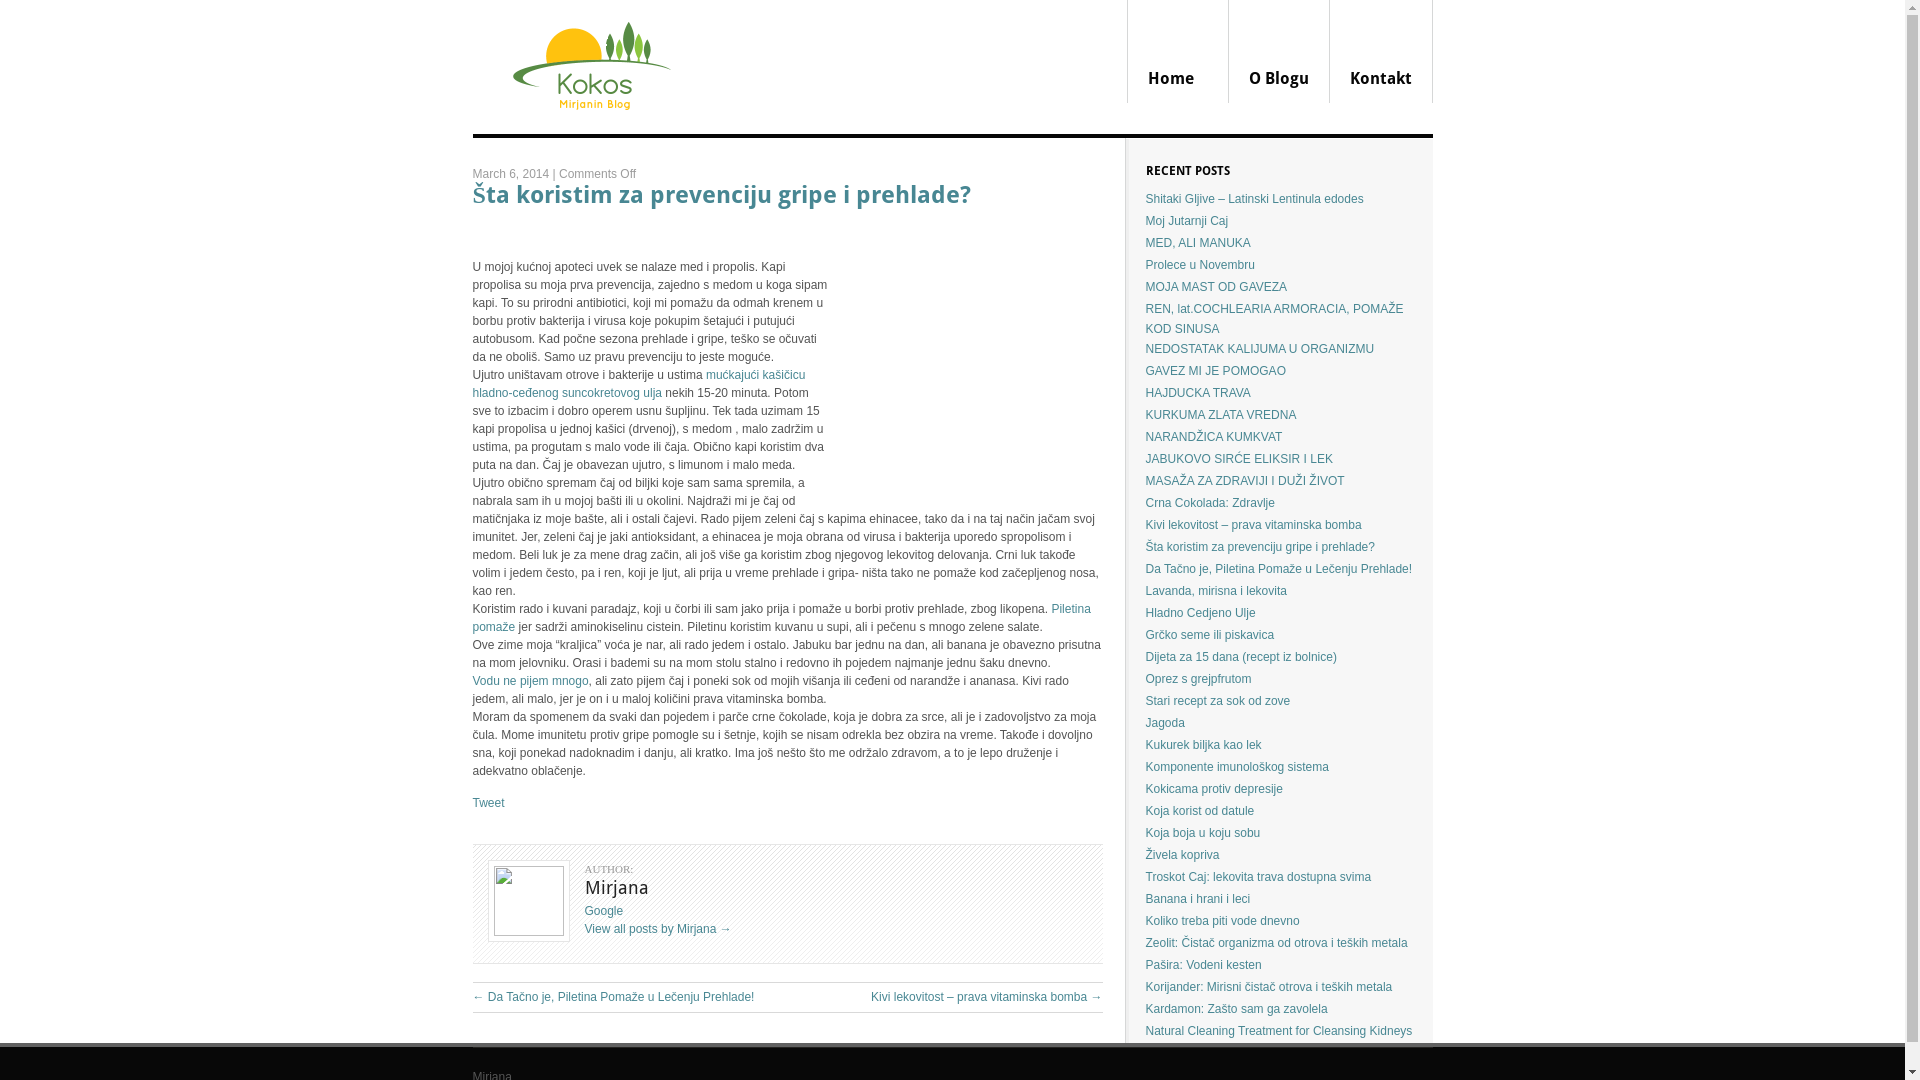  I want to click on Kukurek biljka kao lek, so click(1204, 745).